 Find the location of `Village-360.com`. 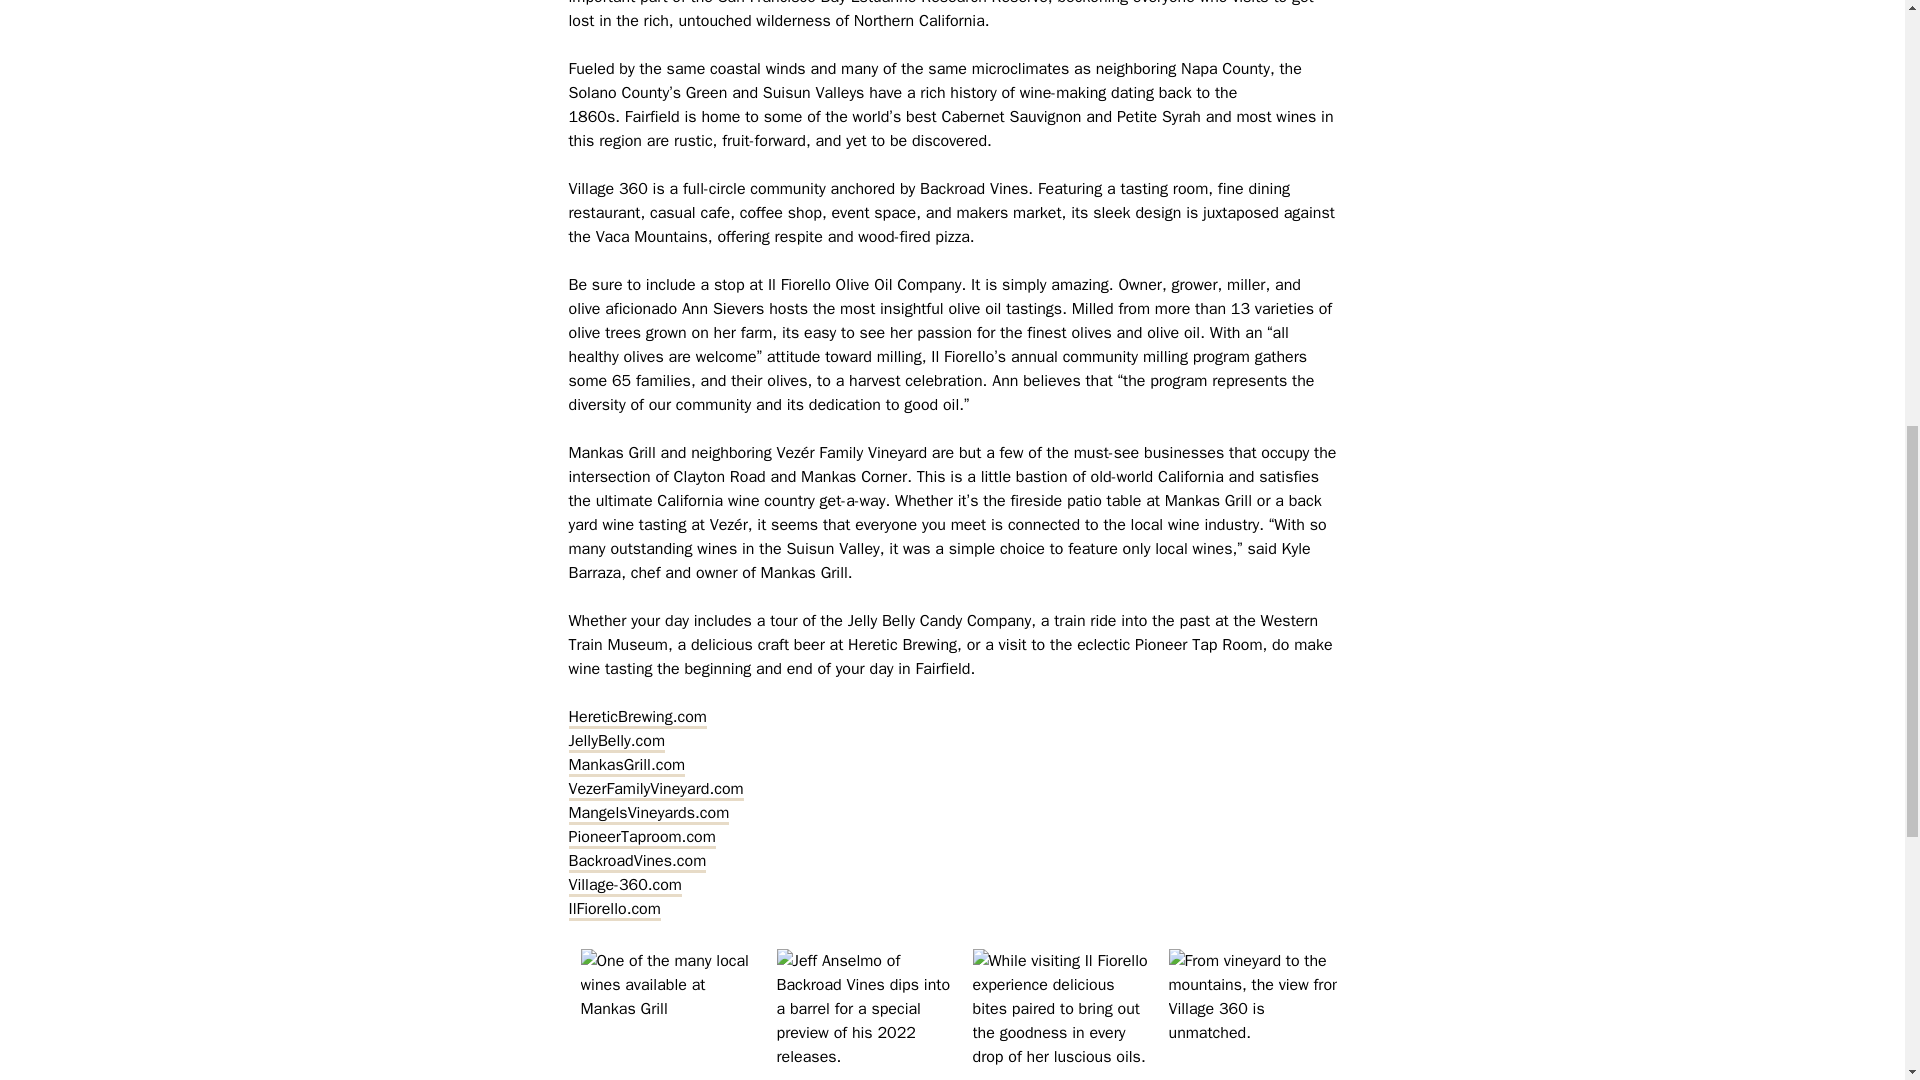

Village-360.com is located at coordinates (624, 884).